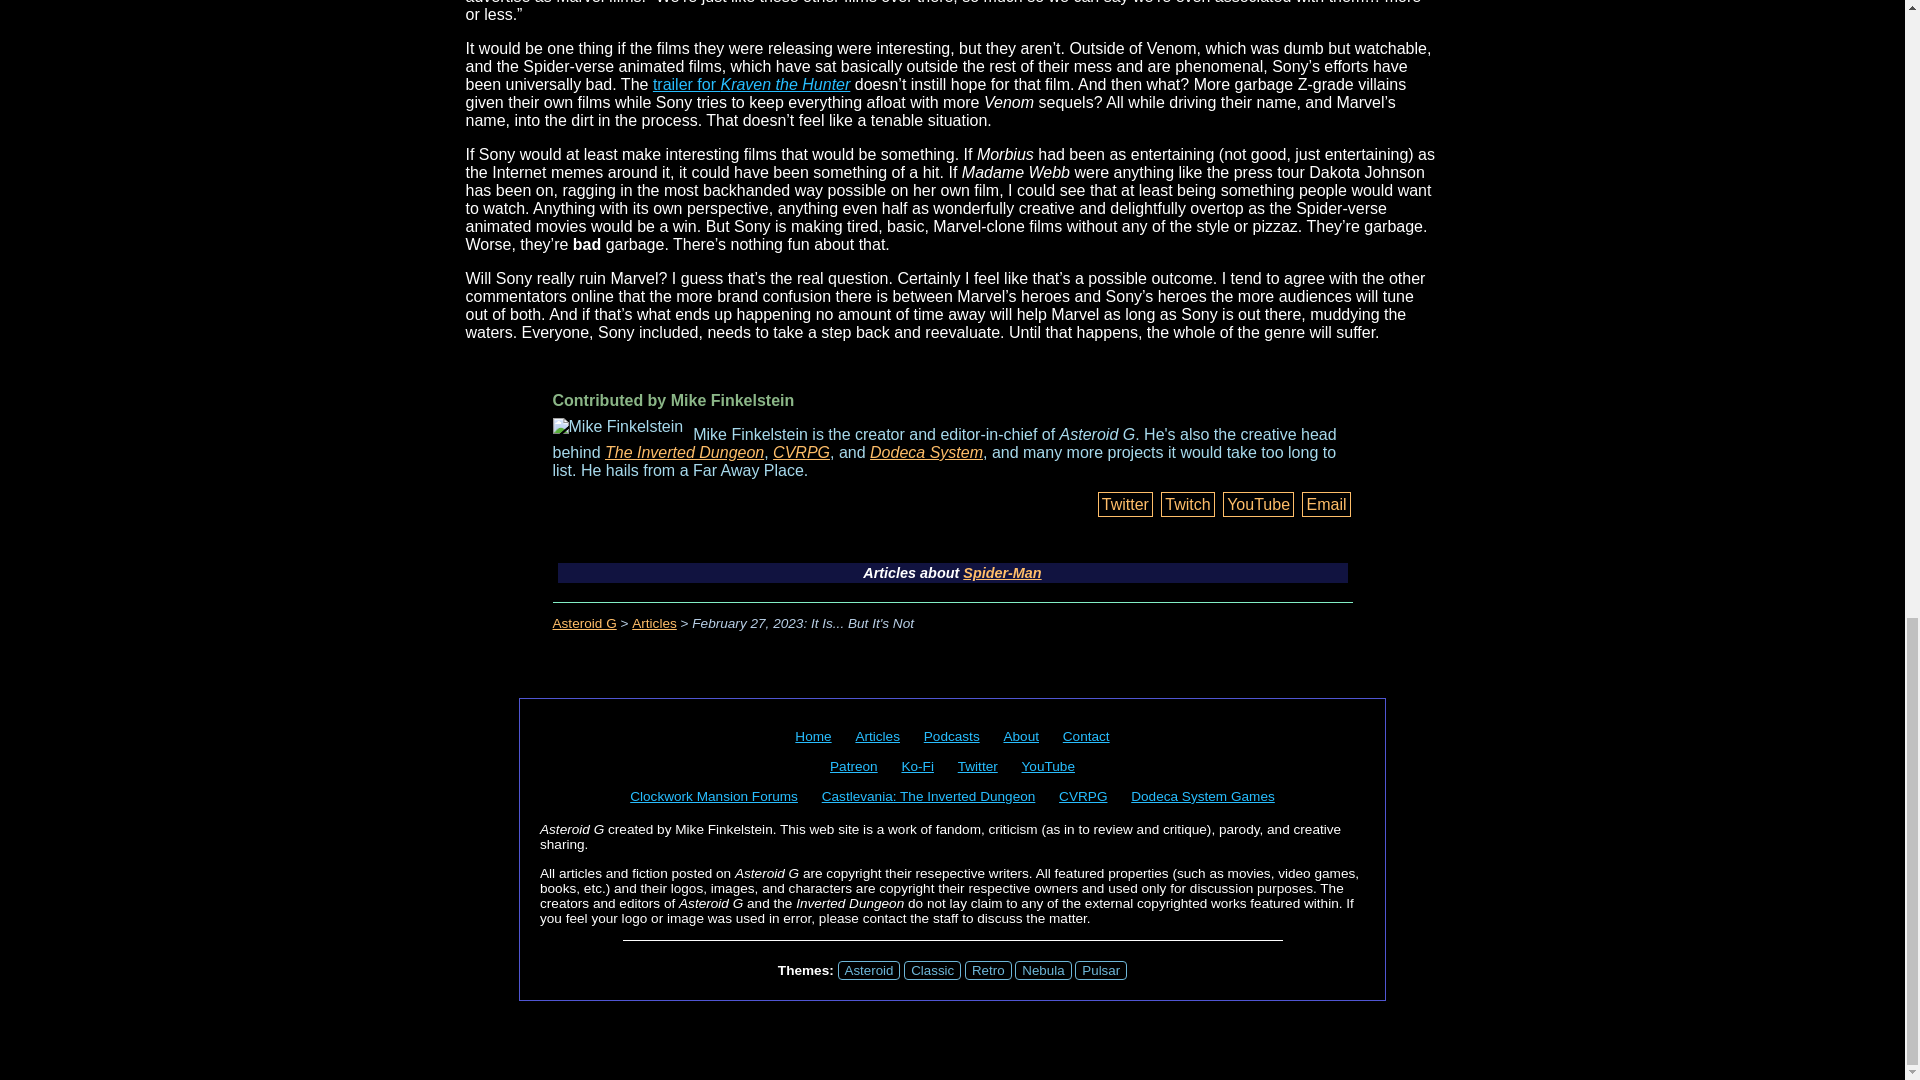 This screenshot has height=1080, width=1920. I want to click on The Inverted Dungeon, so click(684, 452).